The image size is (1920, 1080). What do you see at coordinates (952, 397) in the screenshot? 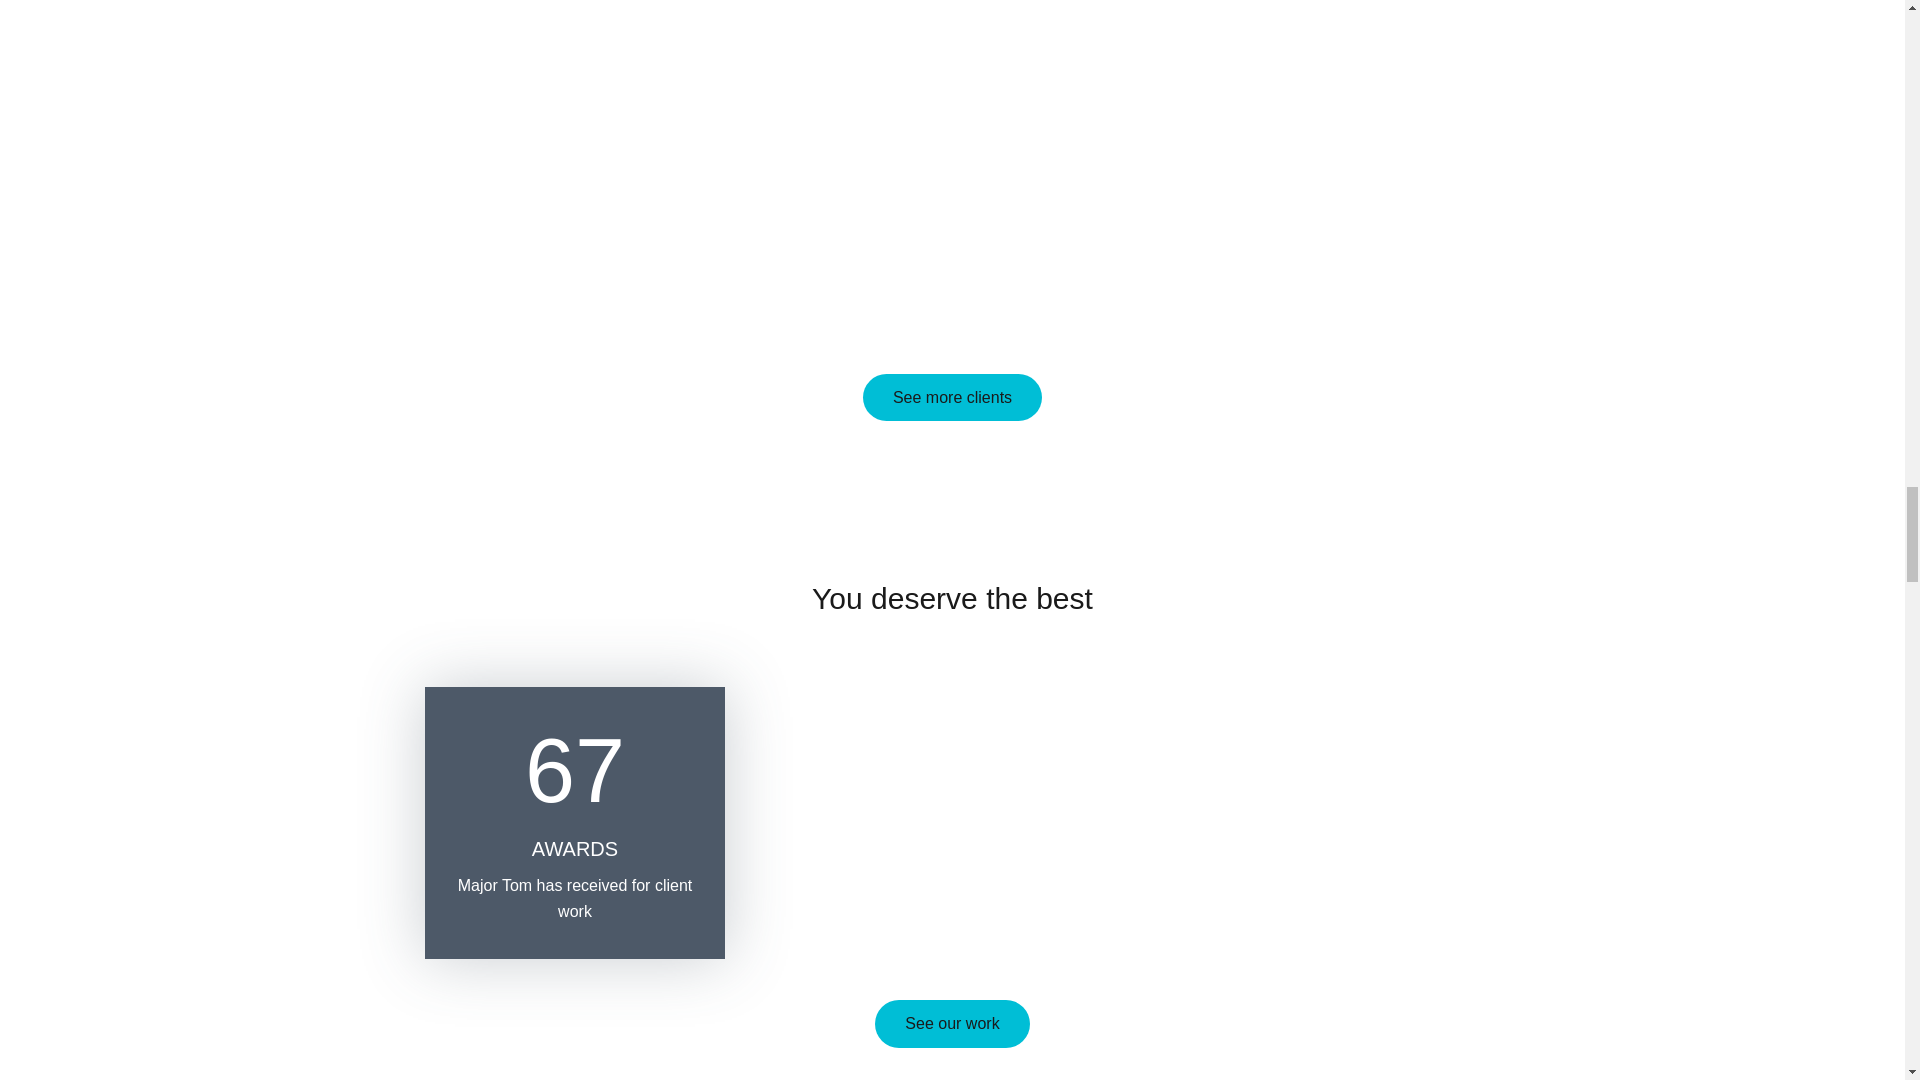
I see `See more clients` at bounding box center [952, 397].